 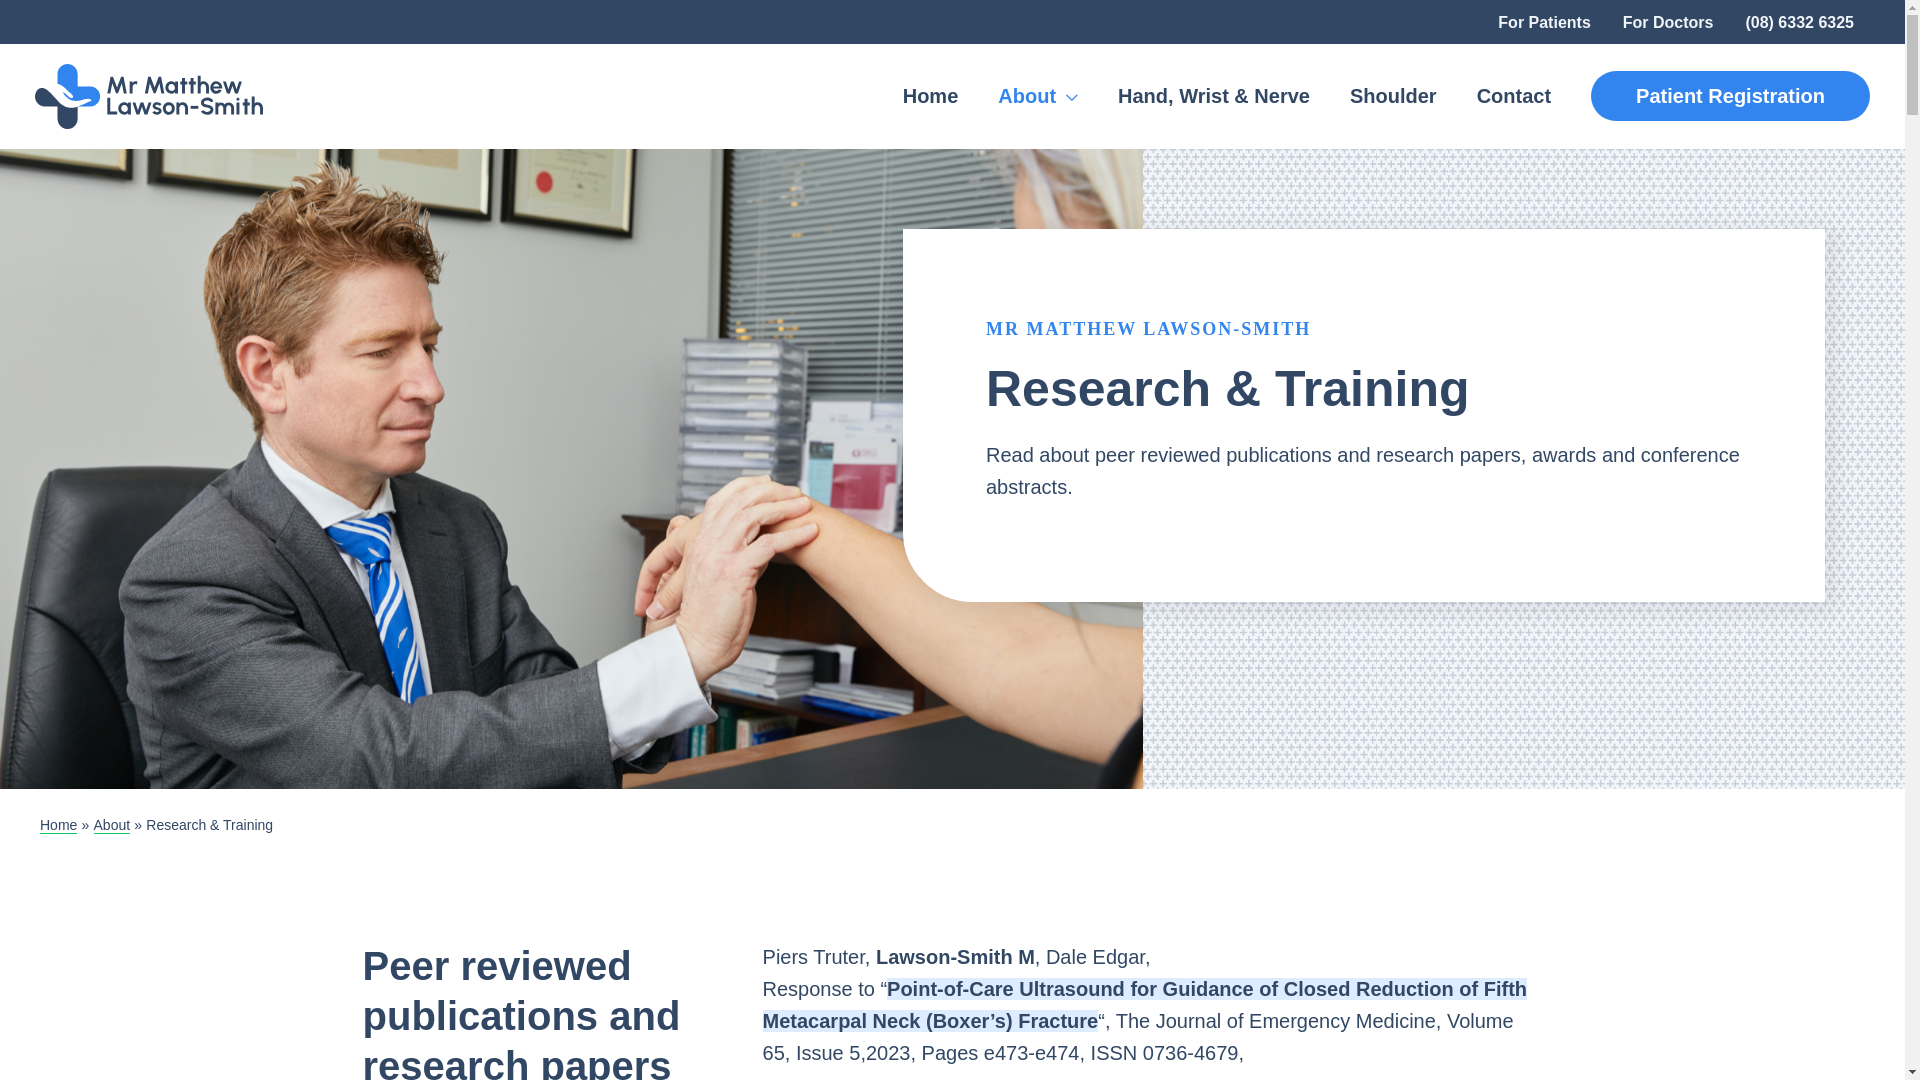 I want to click on Hand, Wrist & Nerve, so click(x=1214, y=96).